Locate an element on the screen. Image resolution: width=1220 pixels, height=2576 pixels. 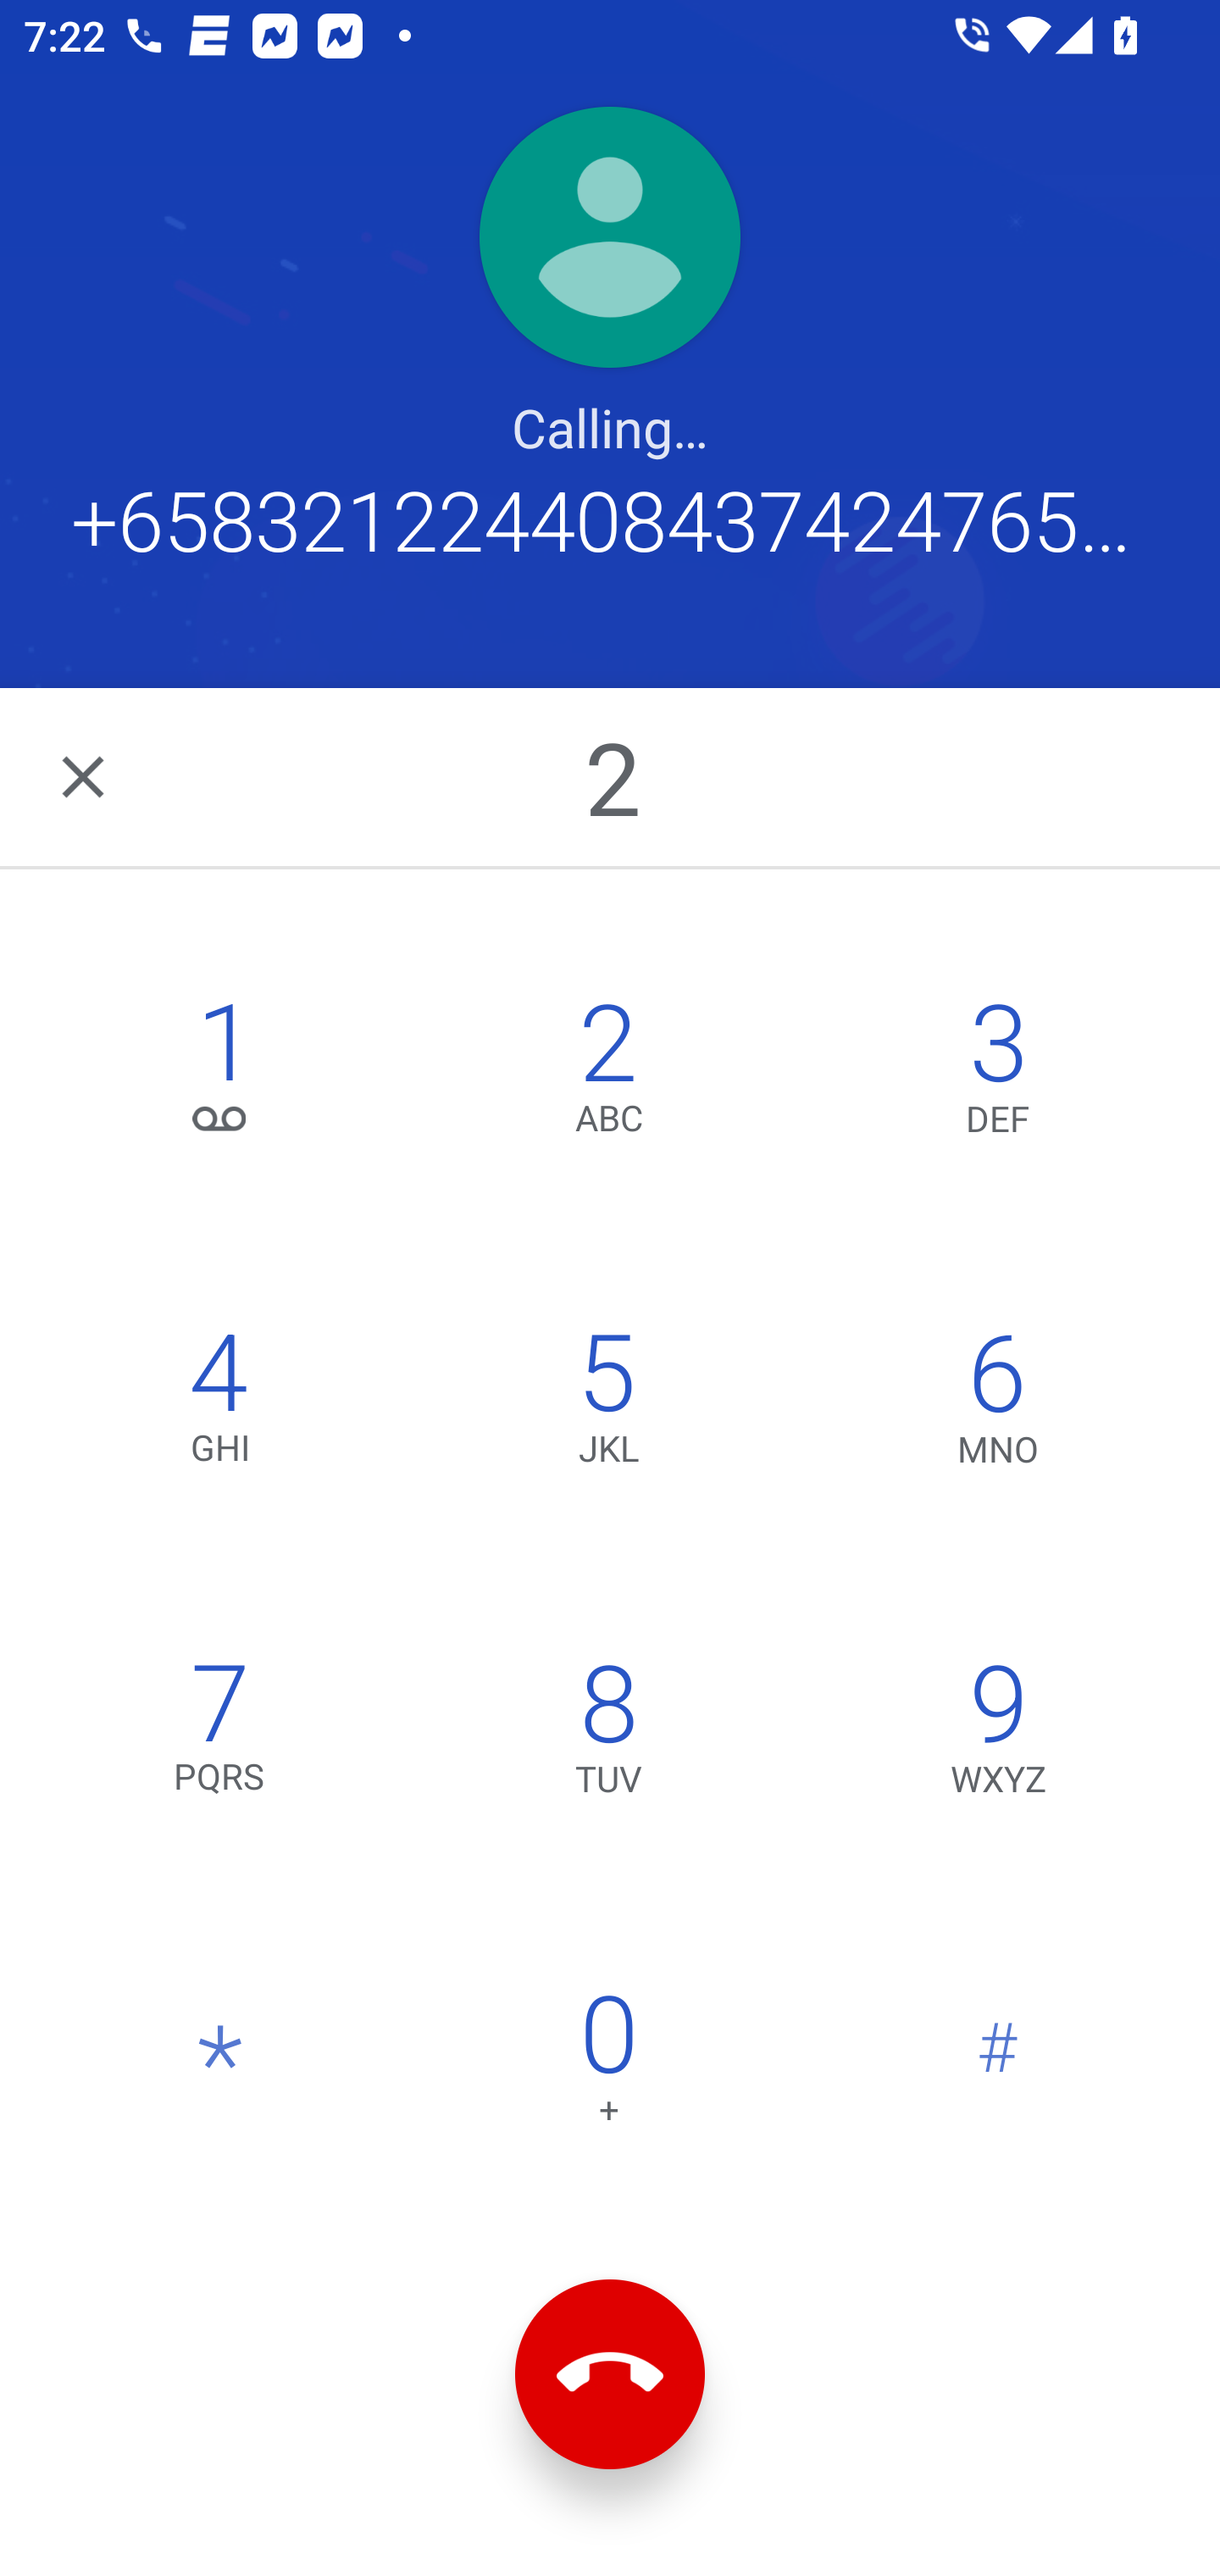
* is located at coordinates (220, 2066).